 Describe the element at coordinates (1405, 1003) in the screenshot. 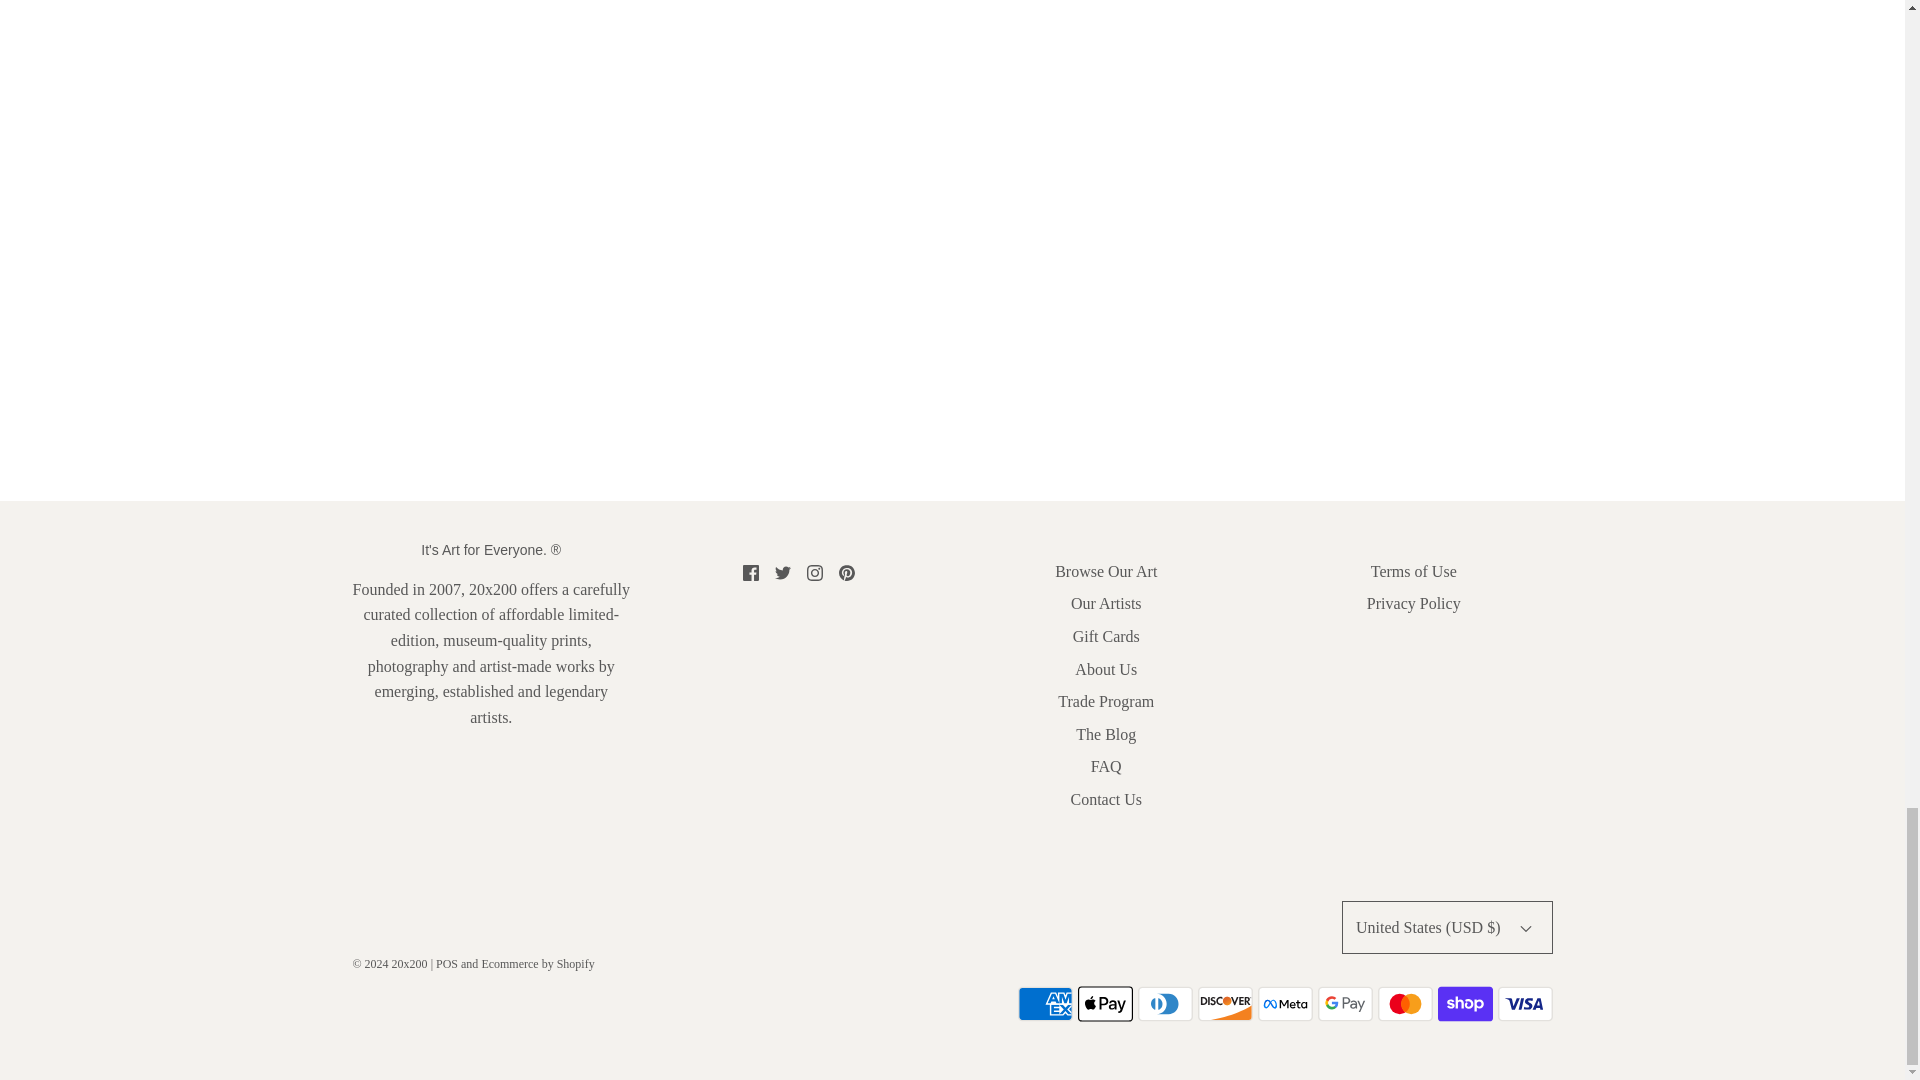

I see `Mastercard` at that location.